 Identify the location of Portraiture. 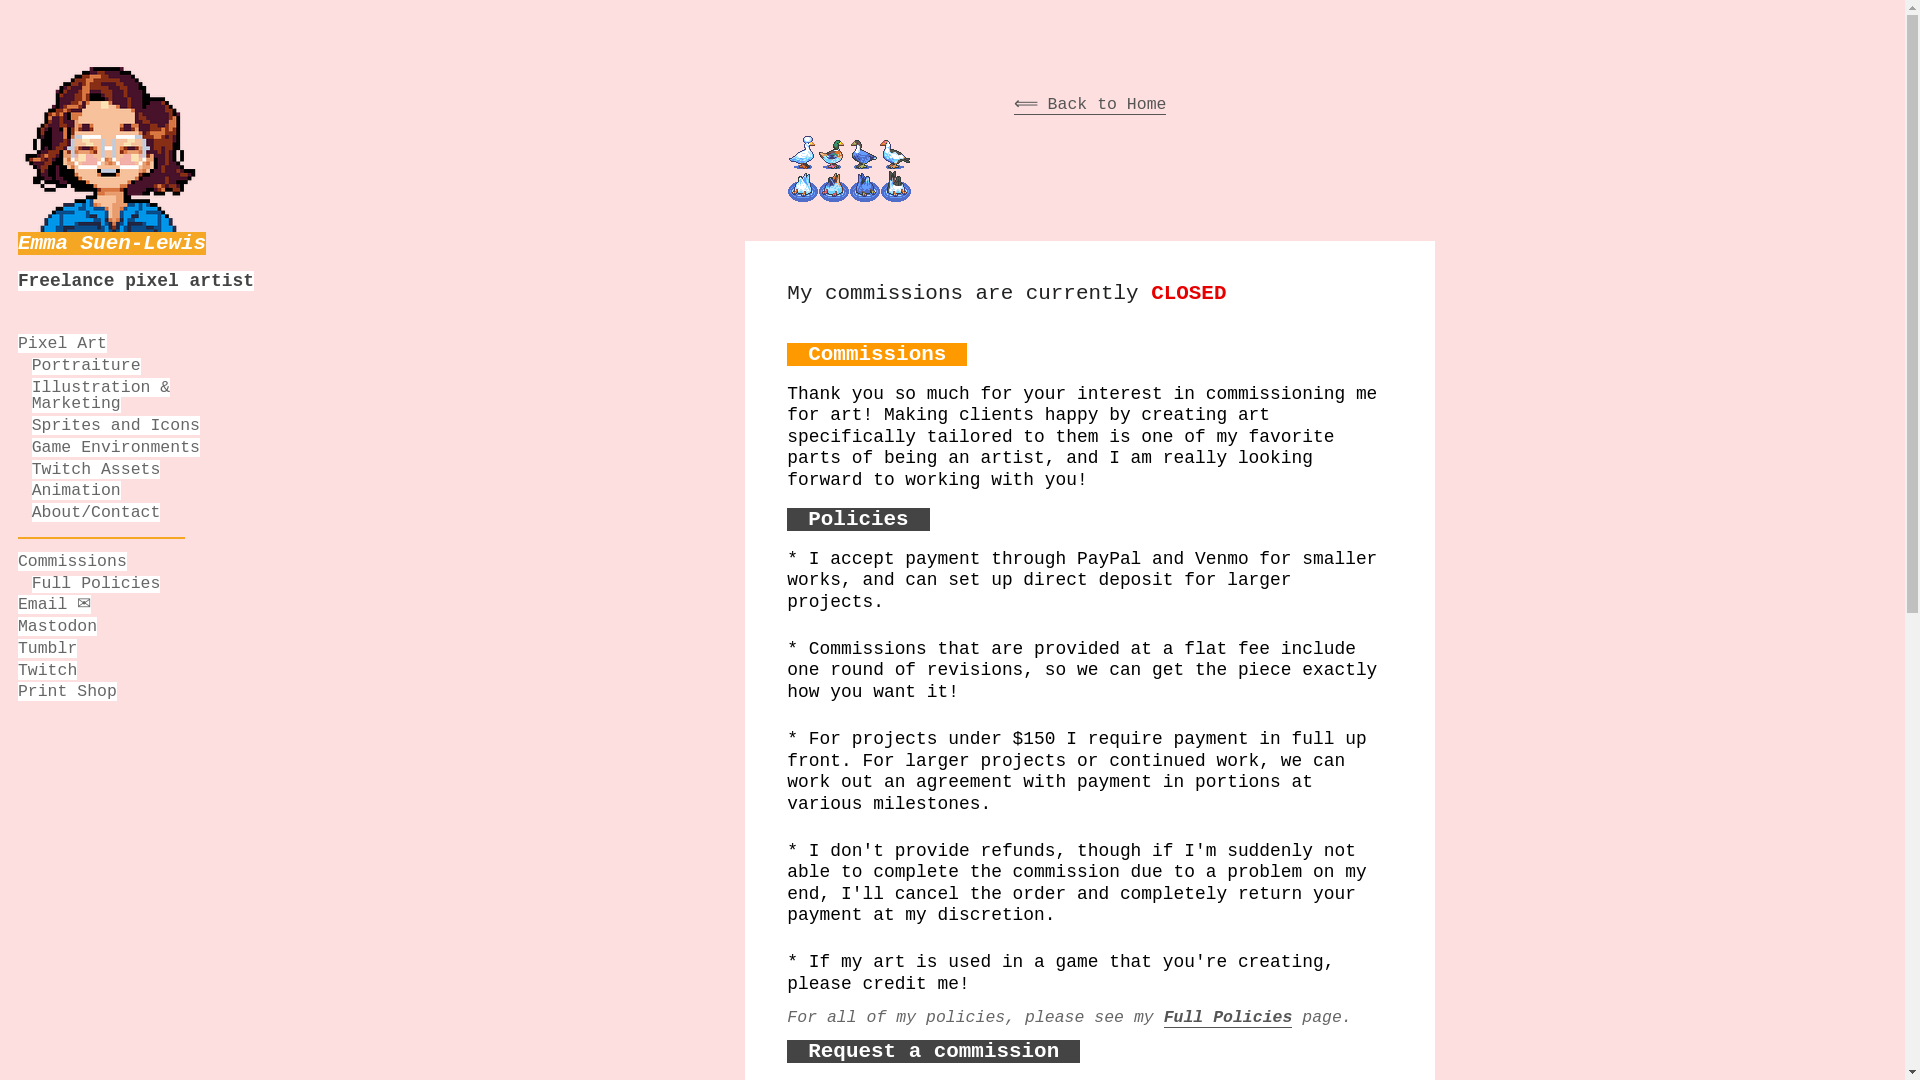
(86, 365).